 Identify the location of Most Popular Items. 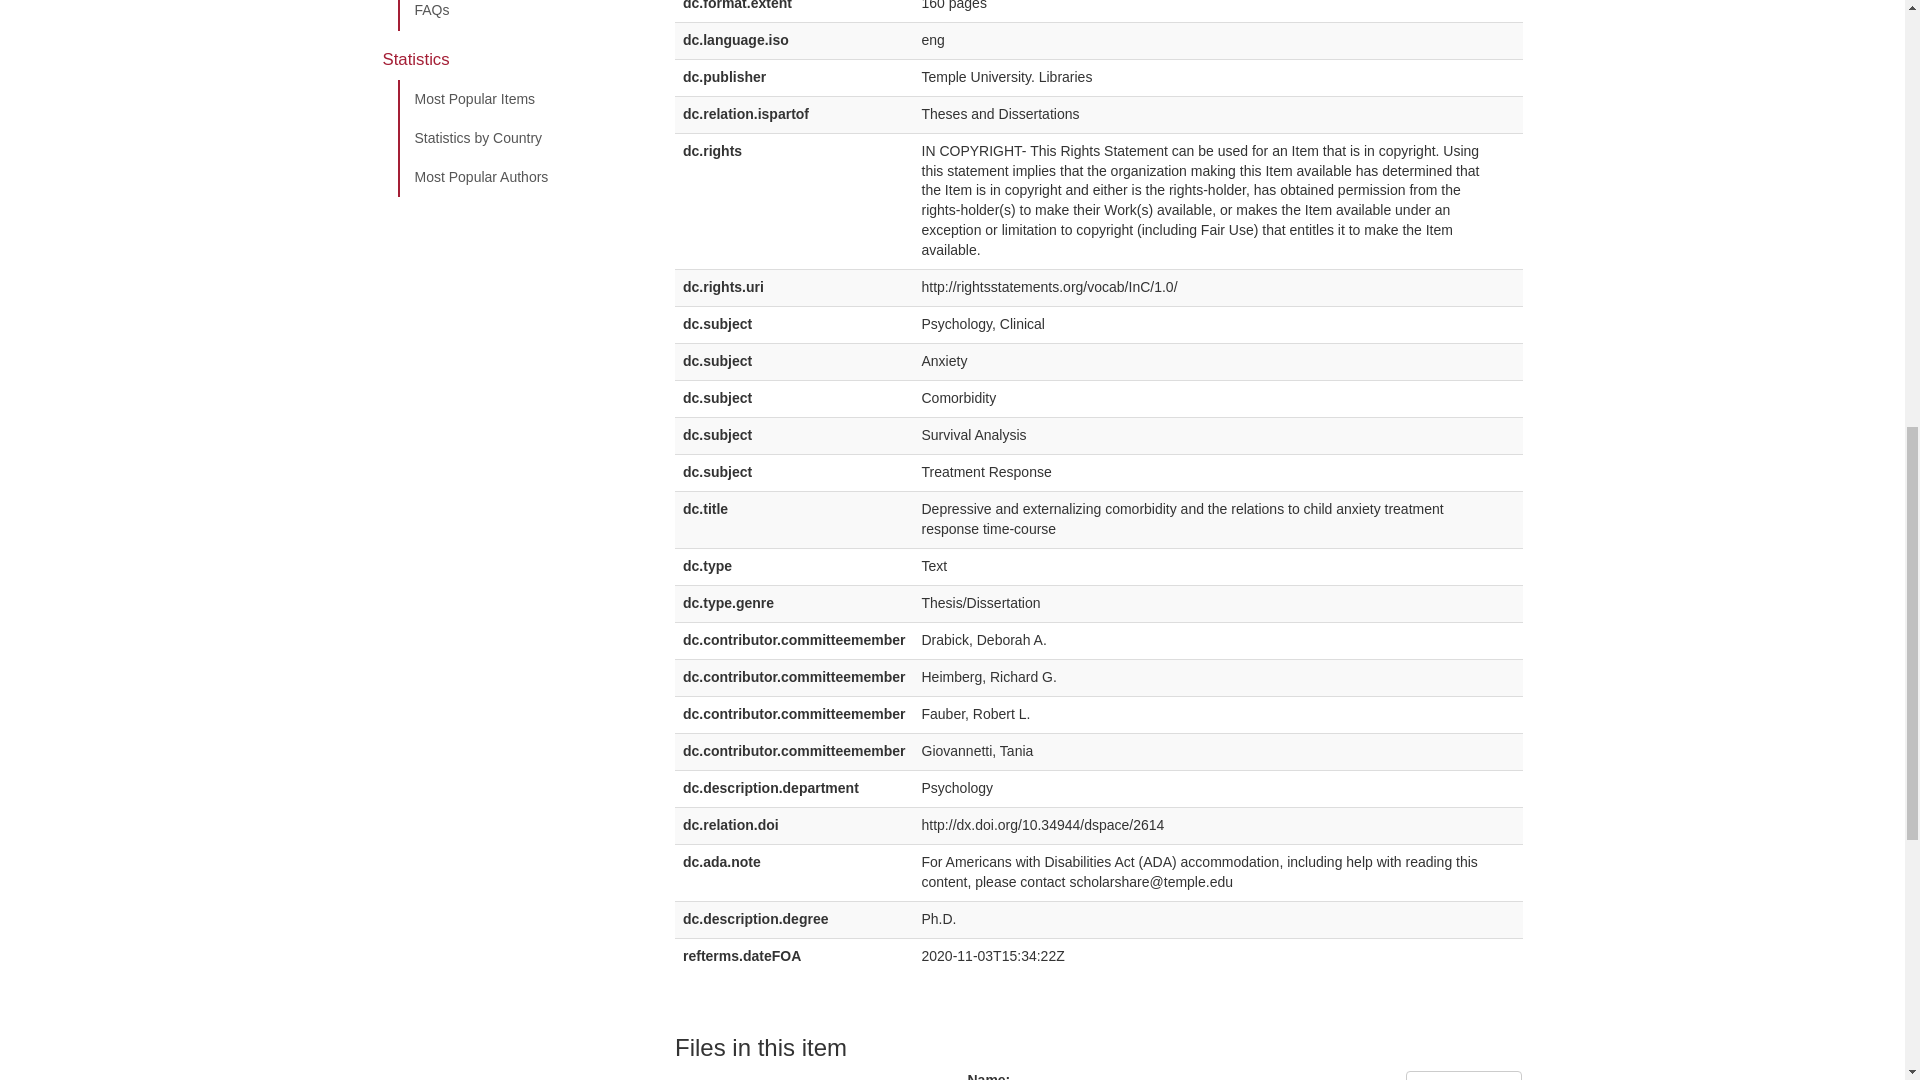
(521, 99).